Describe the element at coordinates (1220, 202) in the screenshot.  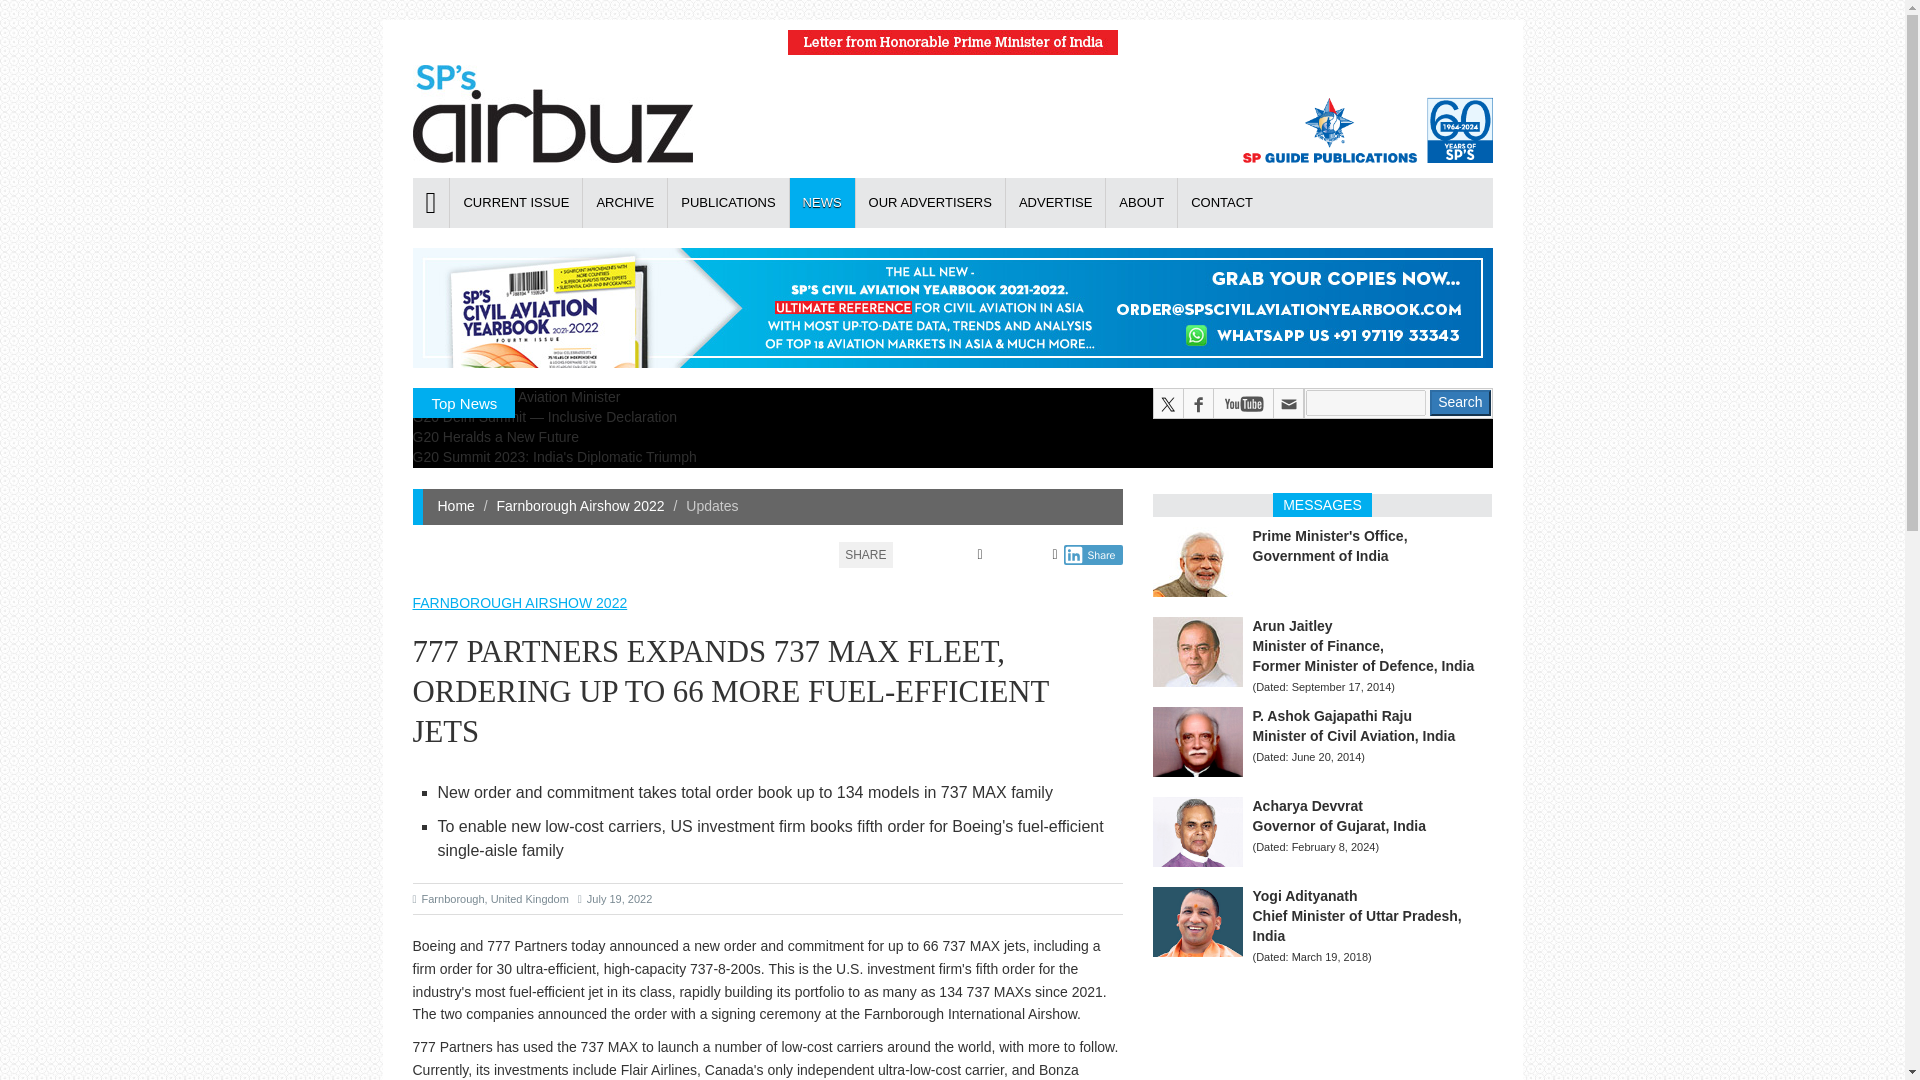
I see `CONTACT` at that location.